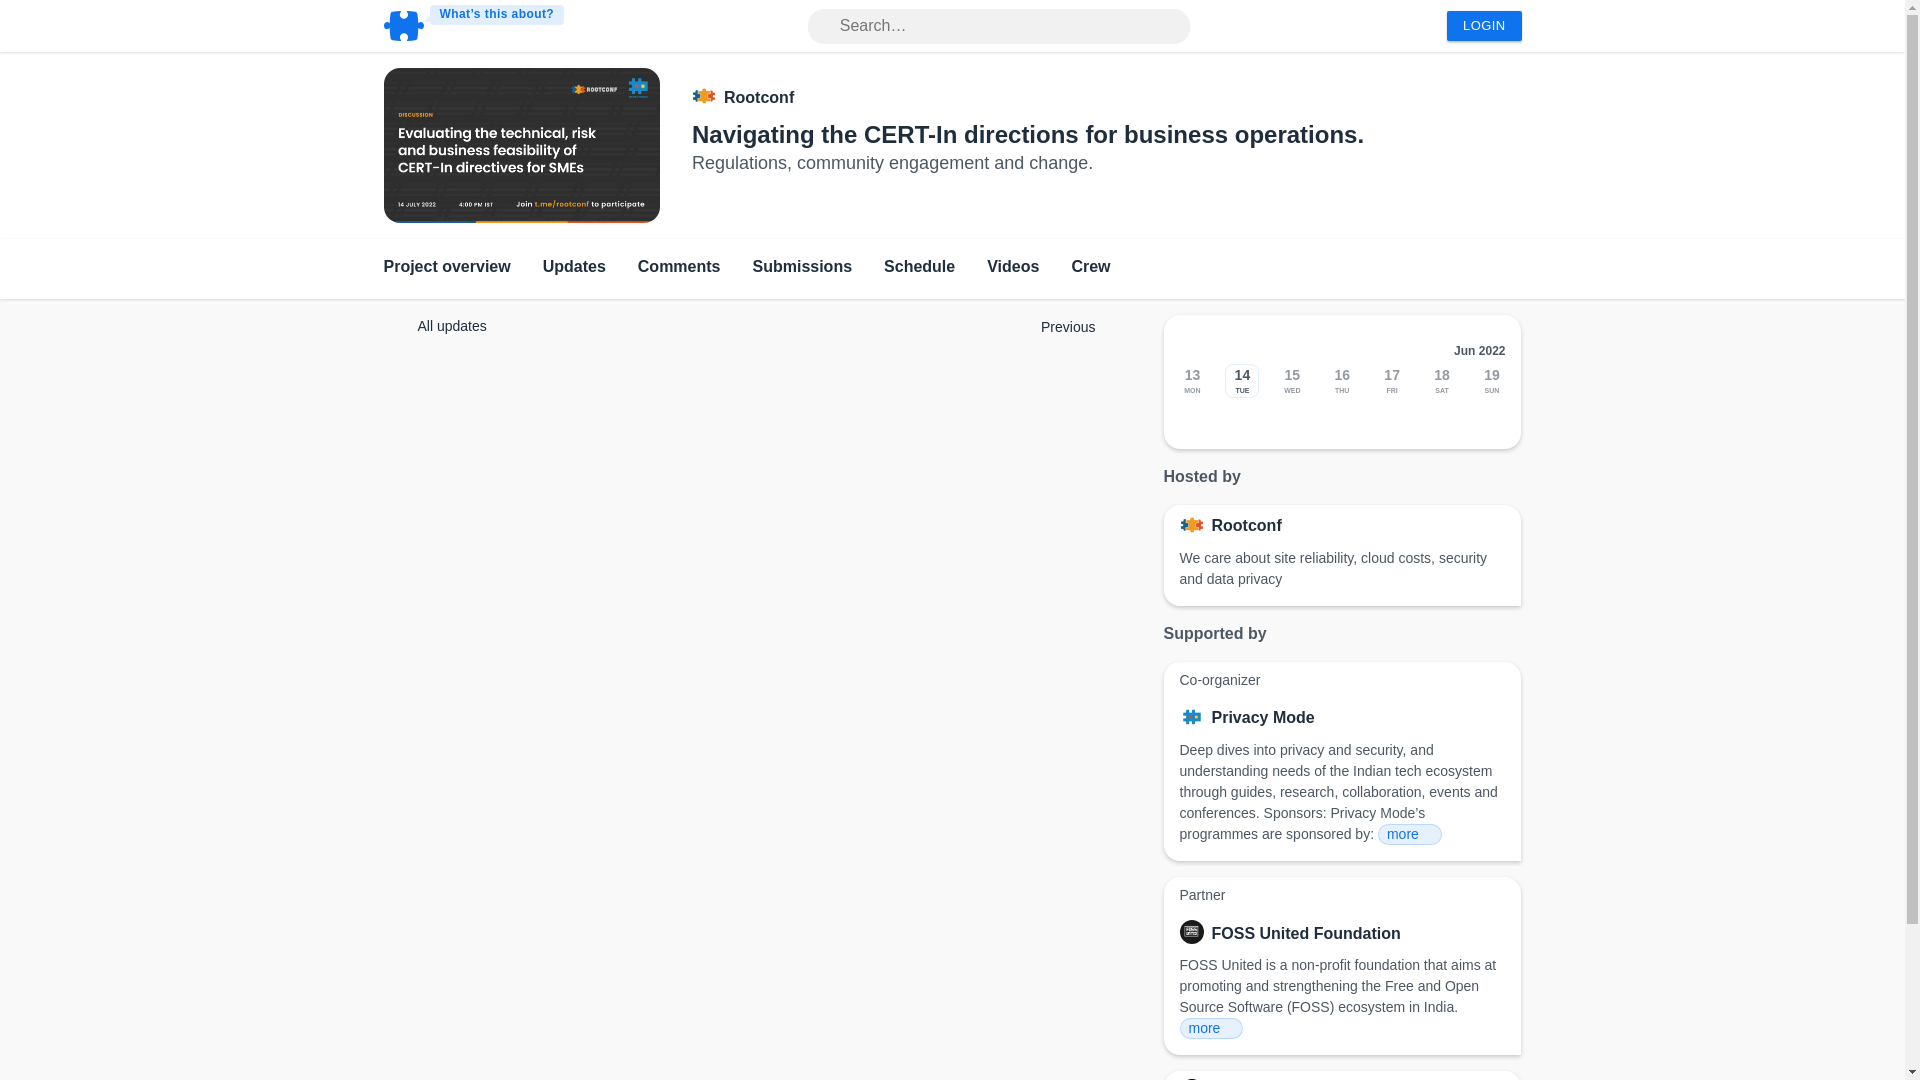 The height and width of the screenshot is (1080, 1920). What do you see at coordinates (1306, 934) in the screenshot?
I see `FOSS United Foundation` at bounding box center [1306, 934].